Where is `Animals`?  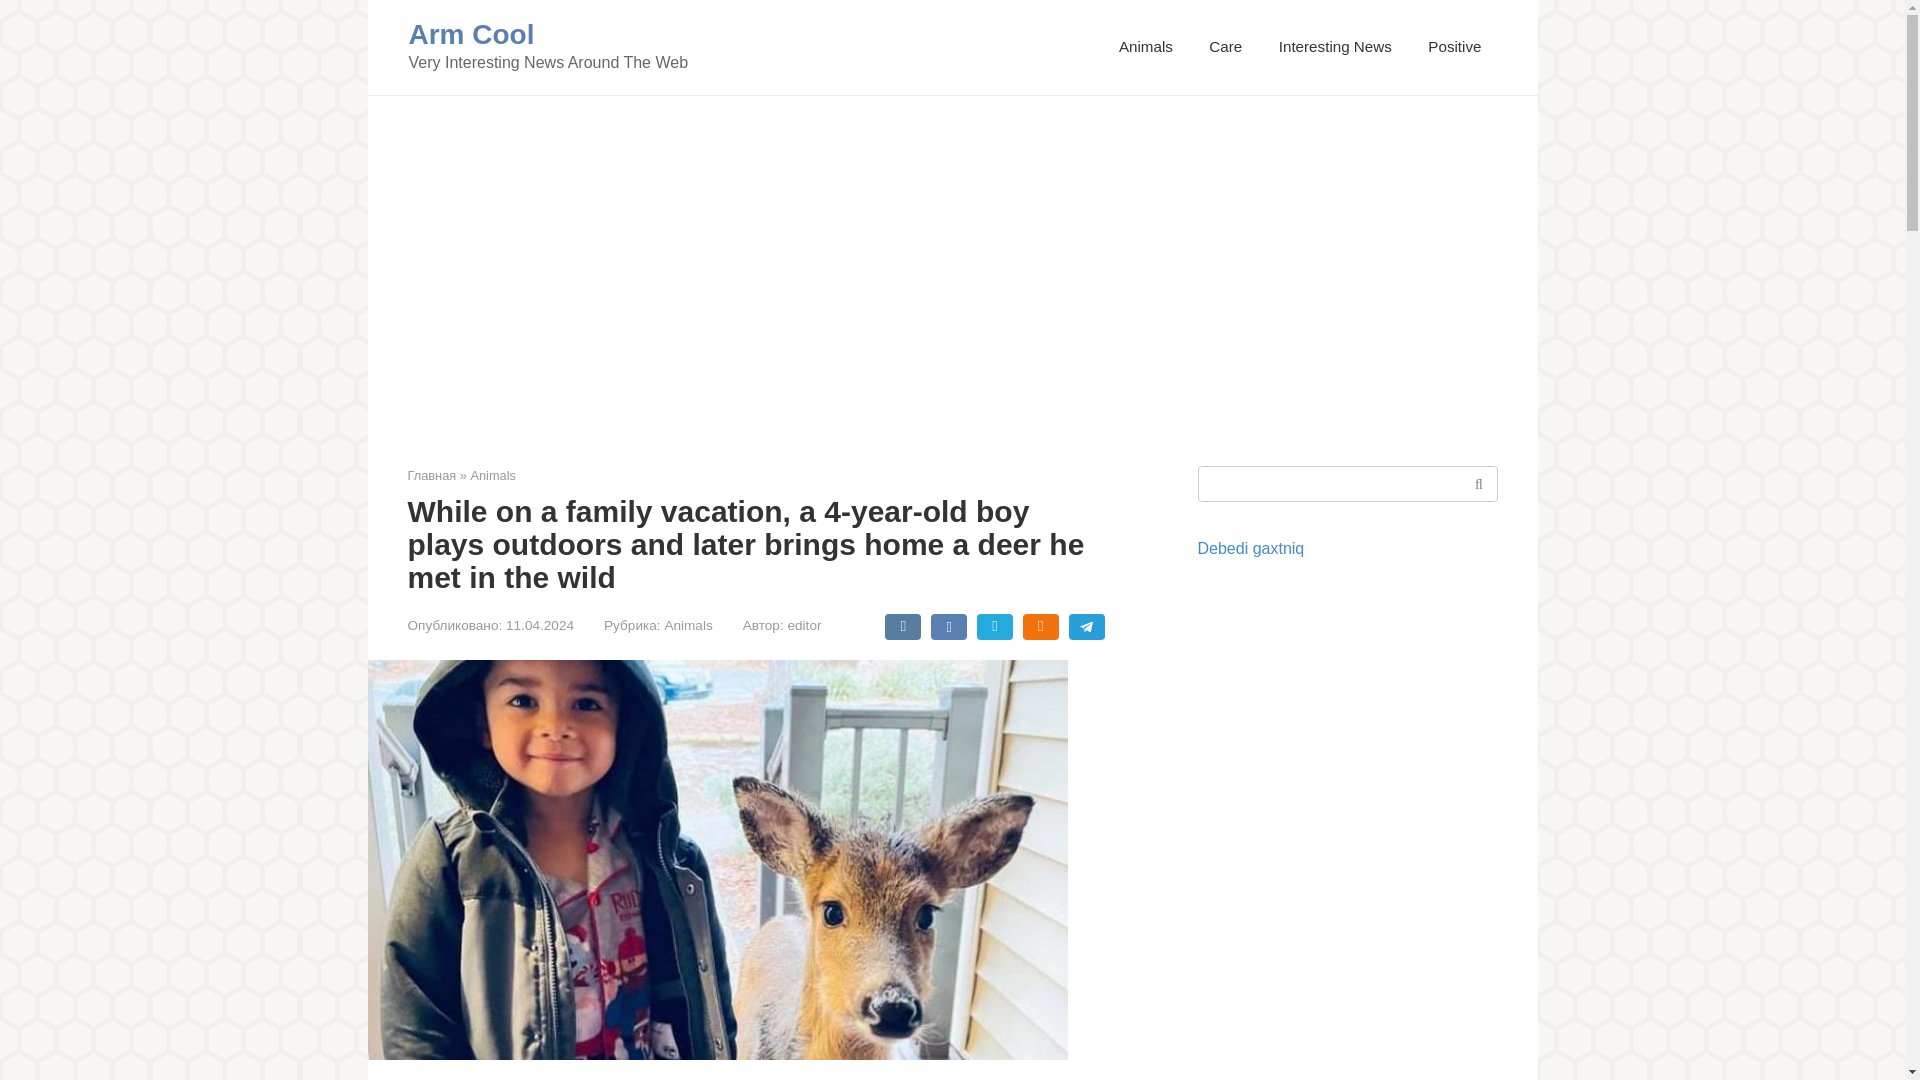
Animals is located at coordinates (493, 474).